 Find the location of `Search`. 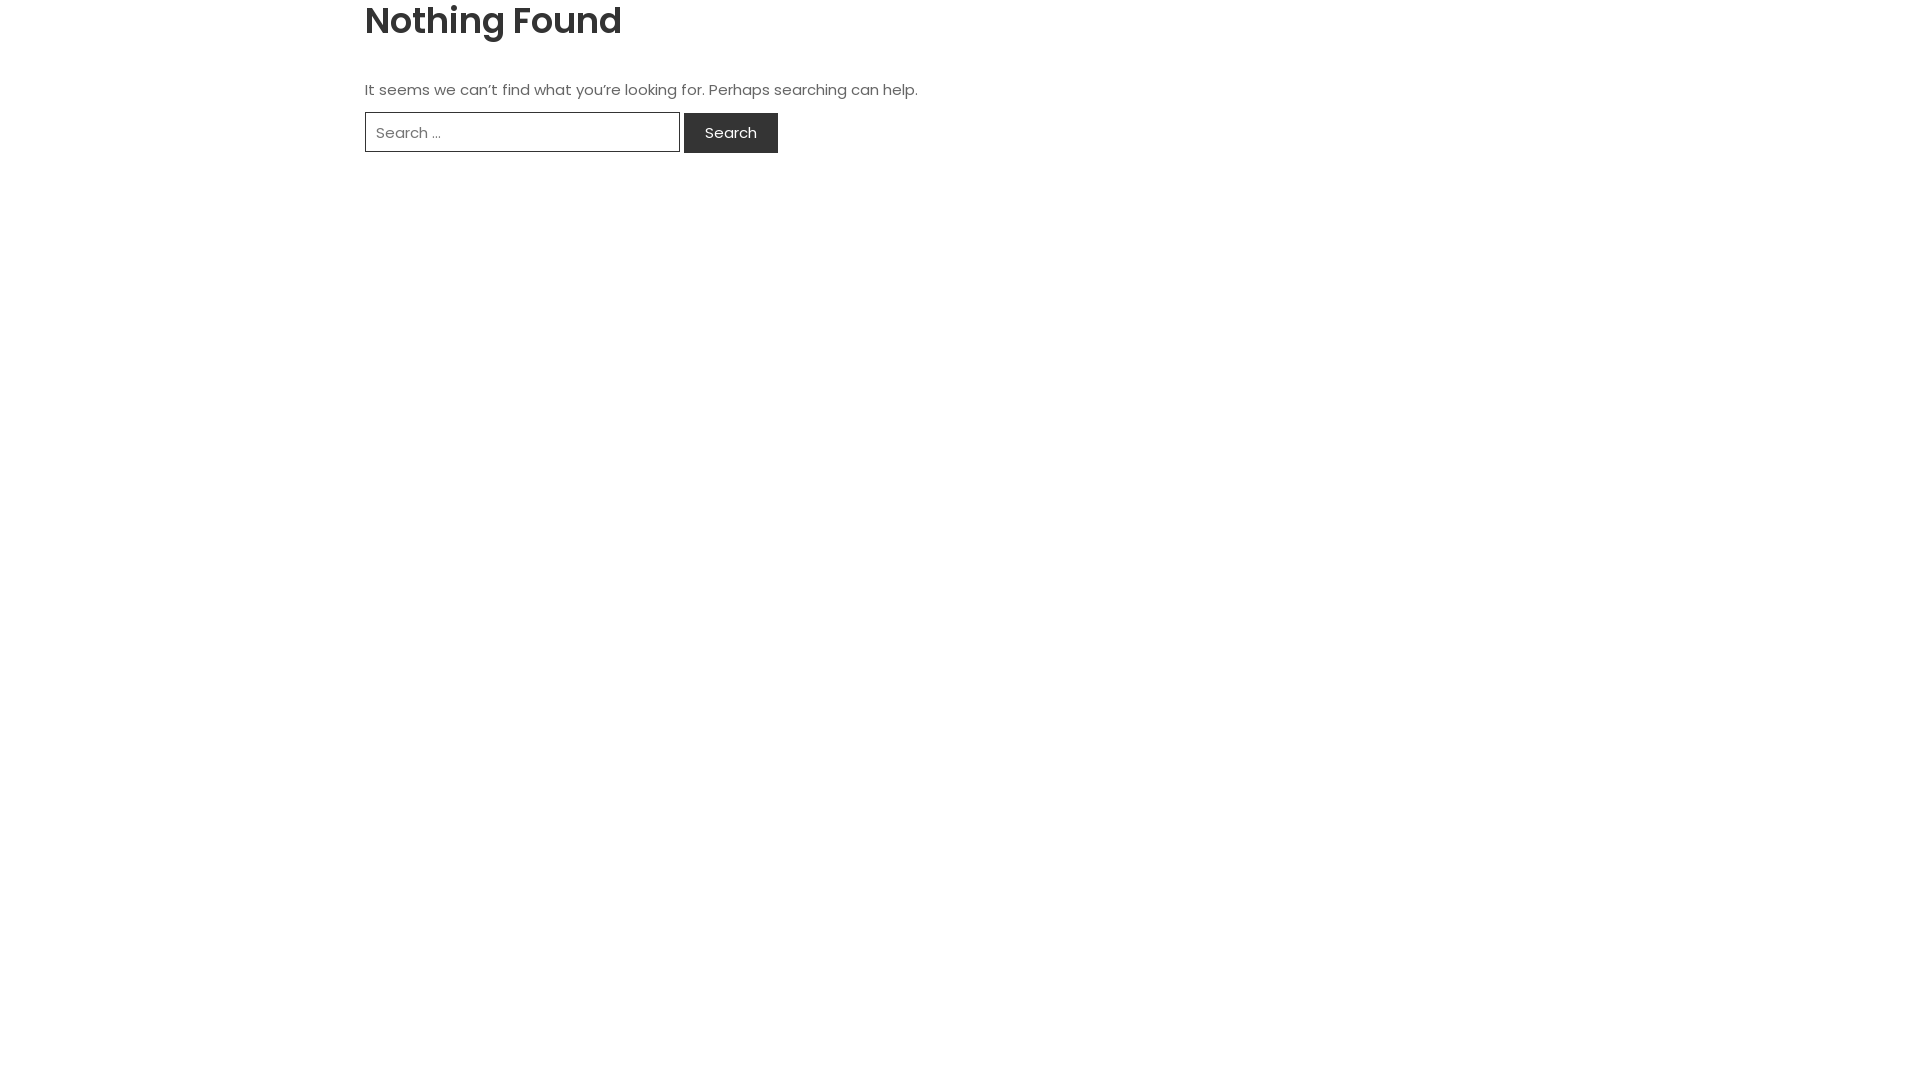

Search is located at coordinates (731, 132).